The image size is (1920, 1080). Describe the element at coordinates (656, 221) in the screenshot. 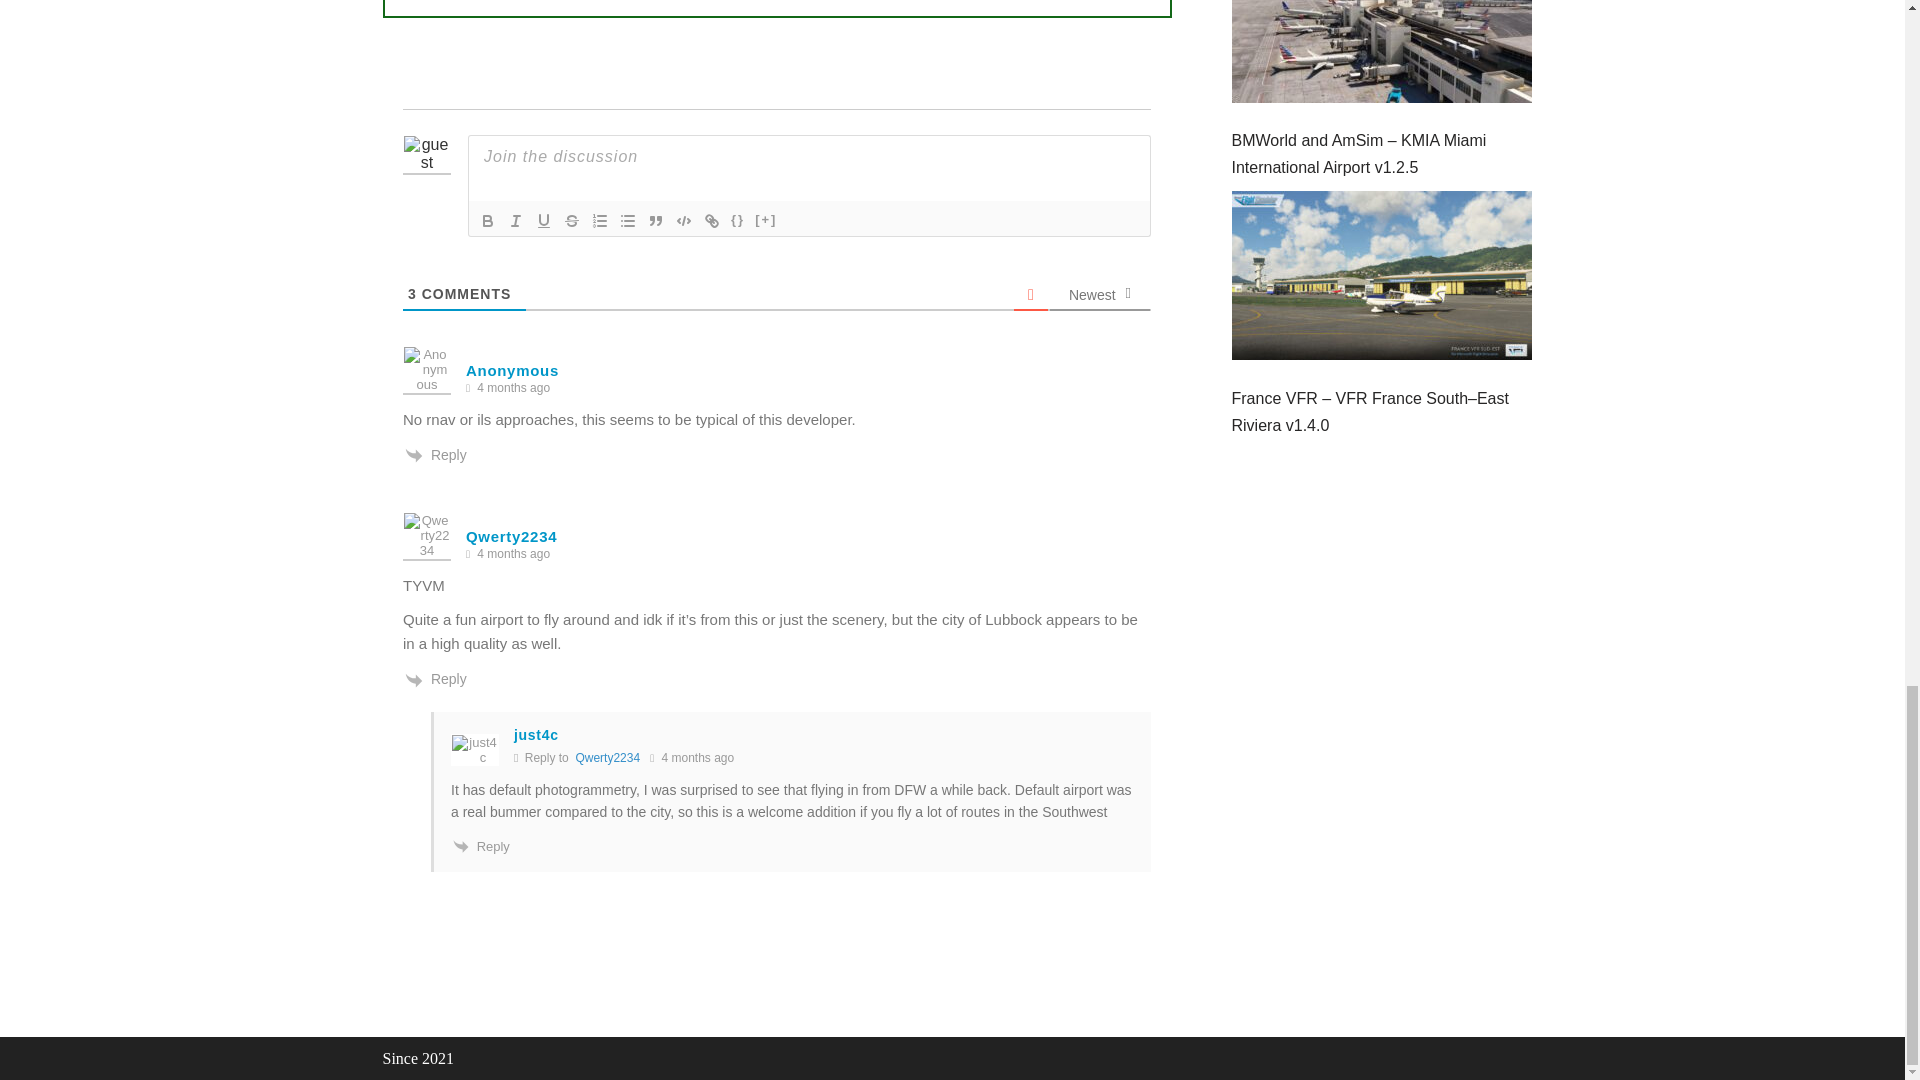

I see `Blockquote` at that location.